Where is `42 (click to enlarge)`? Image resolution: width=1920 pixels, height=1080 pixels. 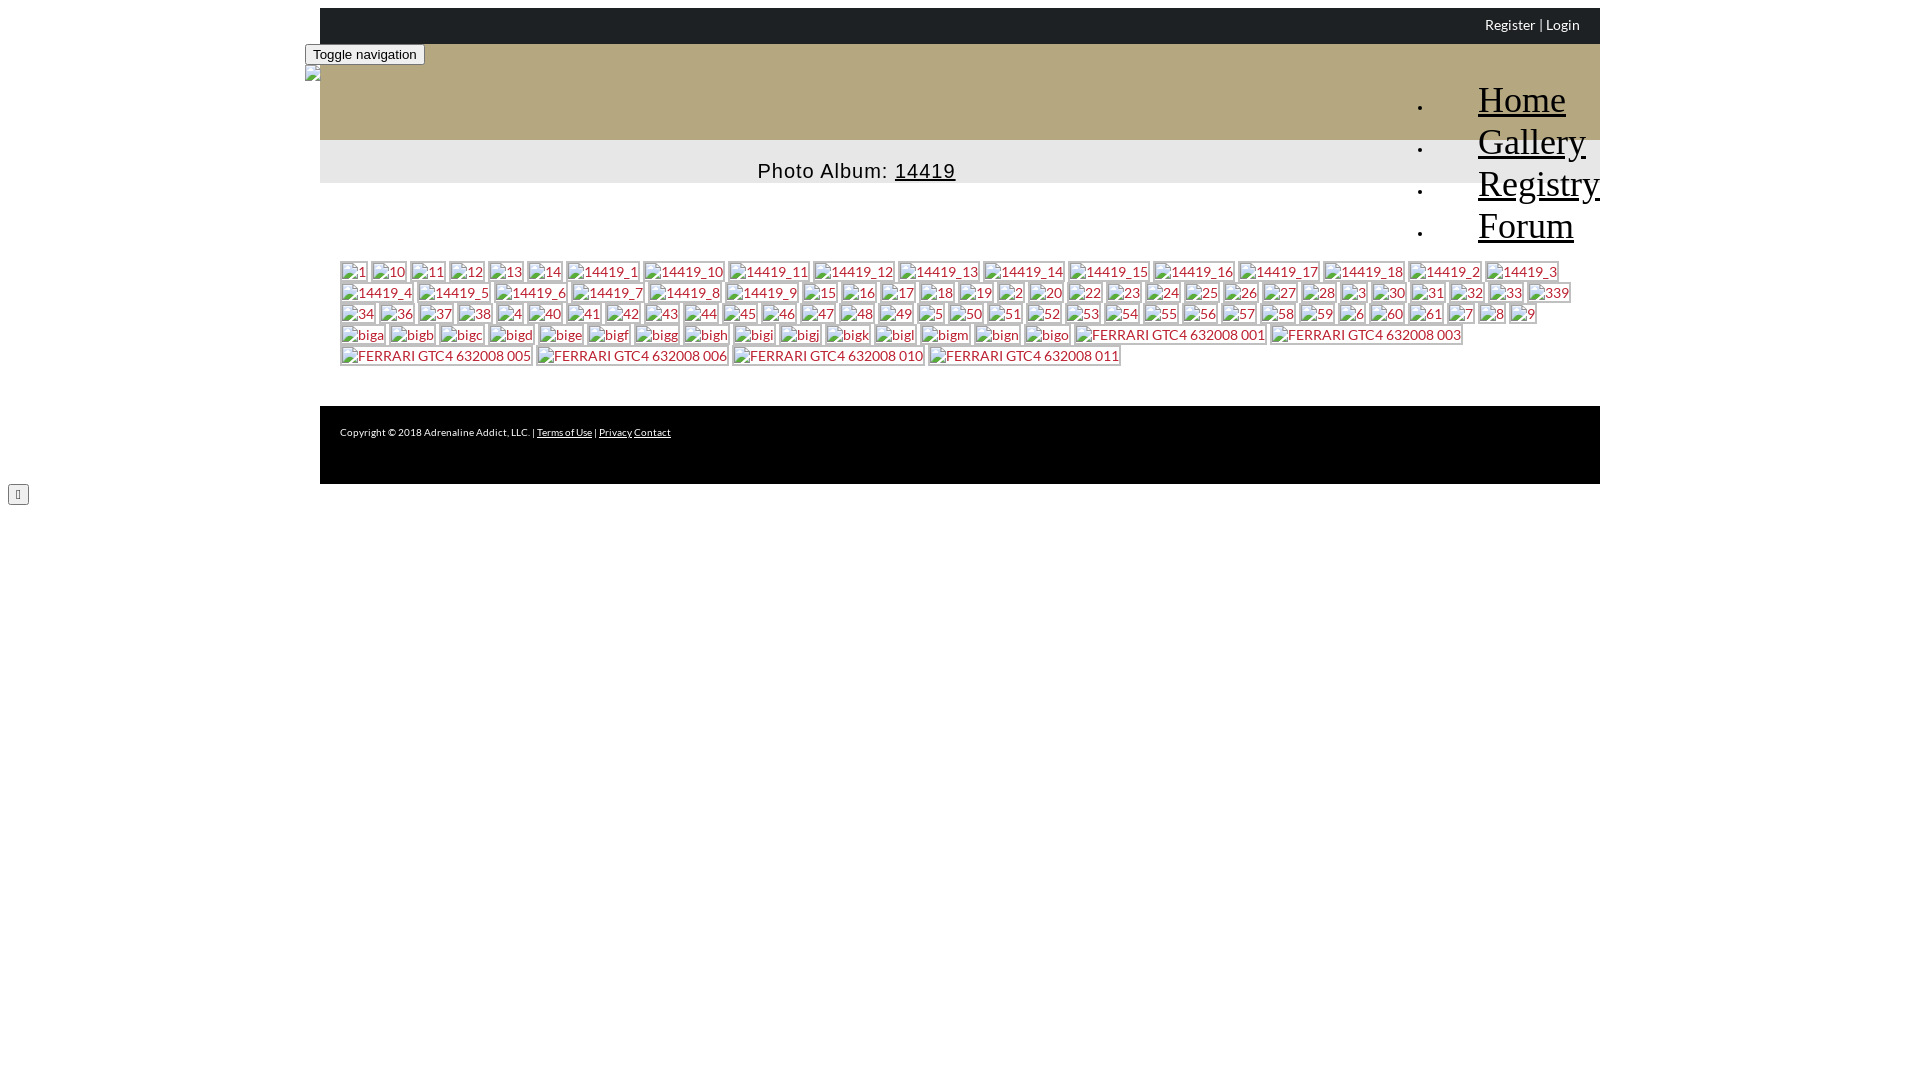 42 (click to enlarge) is located at coordinates (623, 314).